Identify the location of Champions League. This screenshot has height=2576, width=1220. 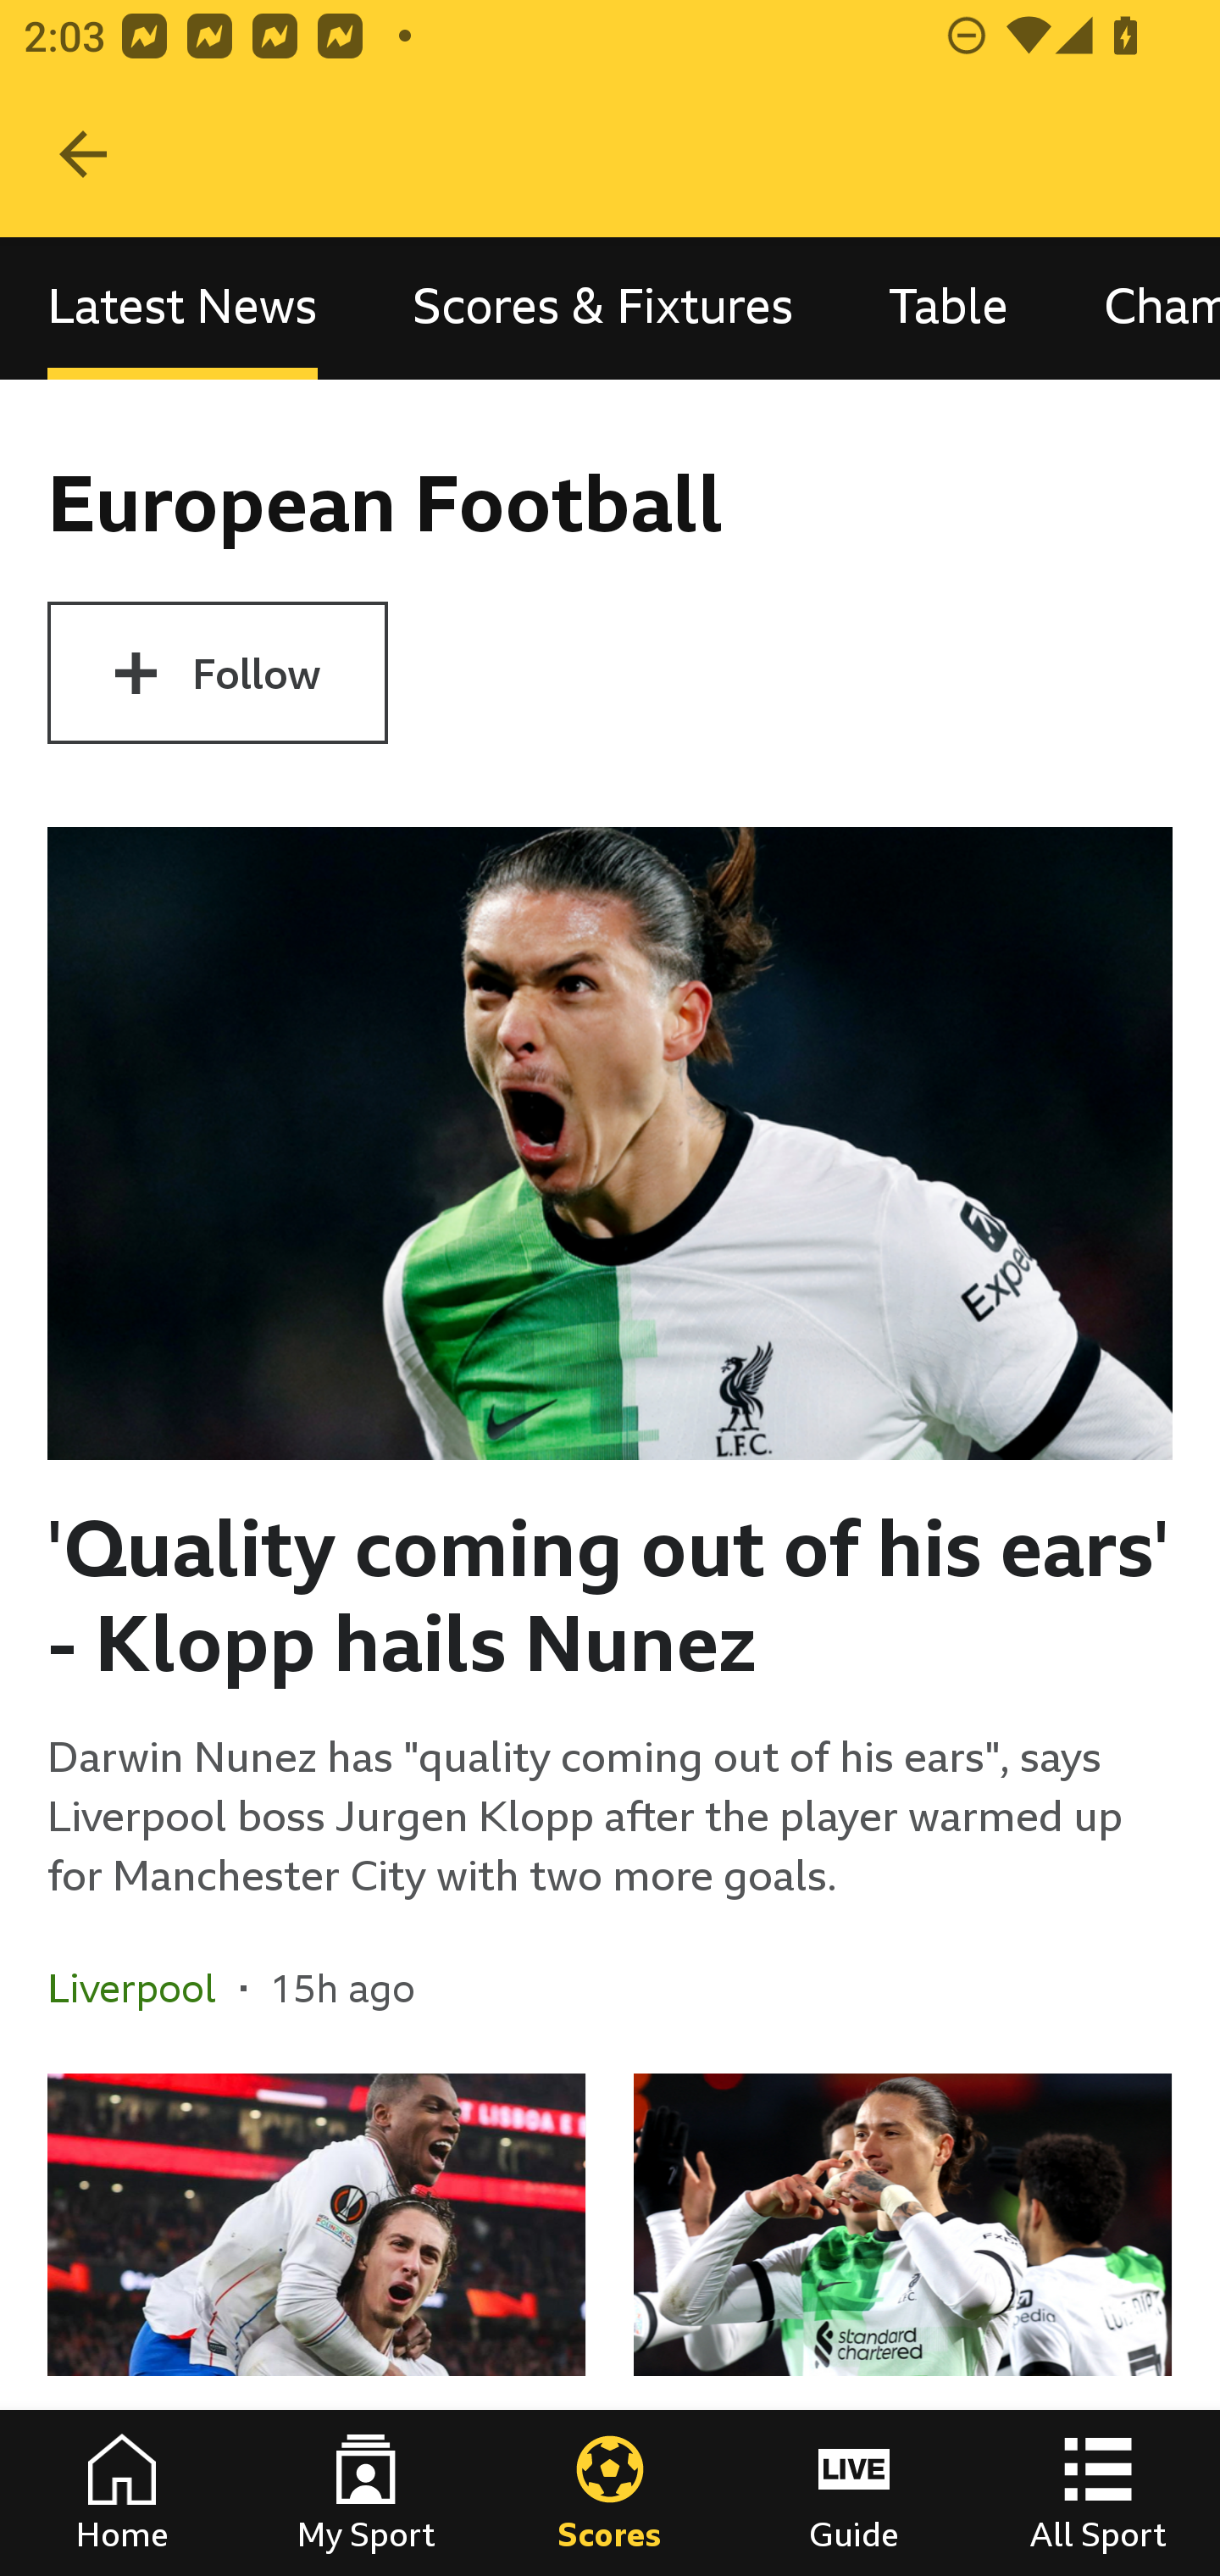
(1139, 307).